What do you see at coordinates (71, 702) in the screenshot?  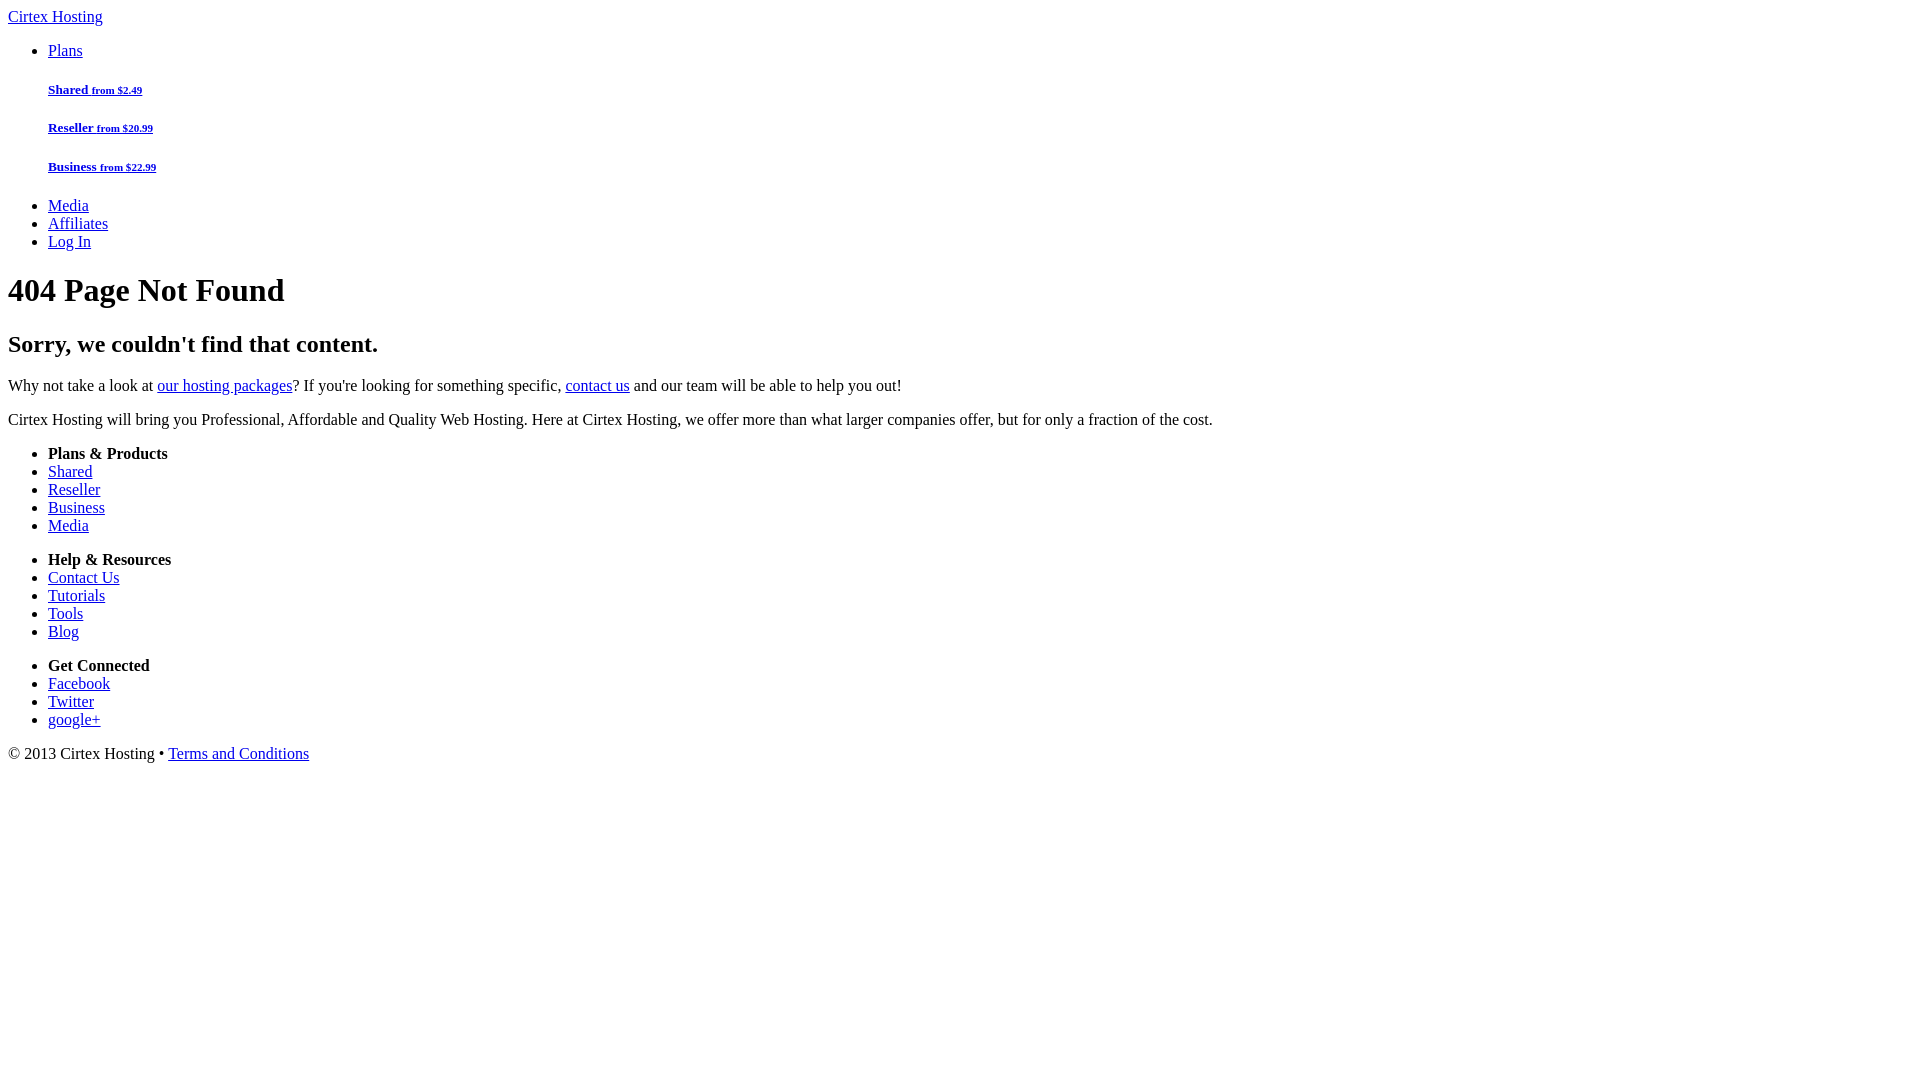 I see `Twitter` at bounding box center [71, 702].